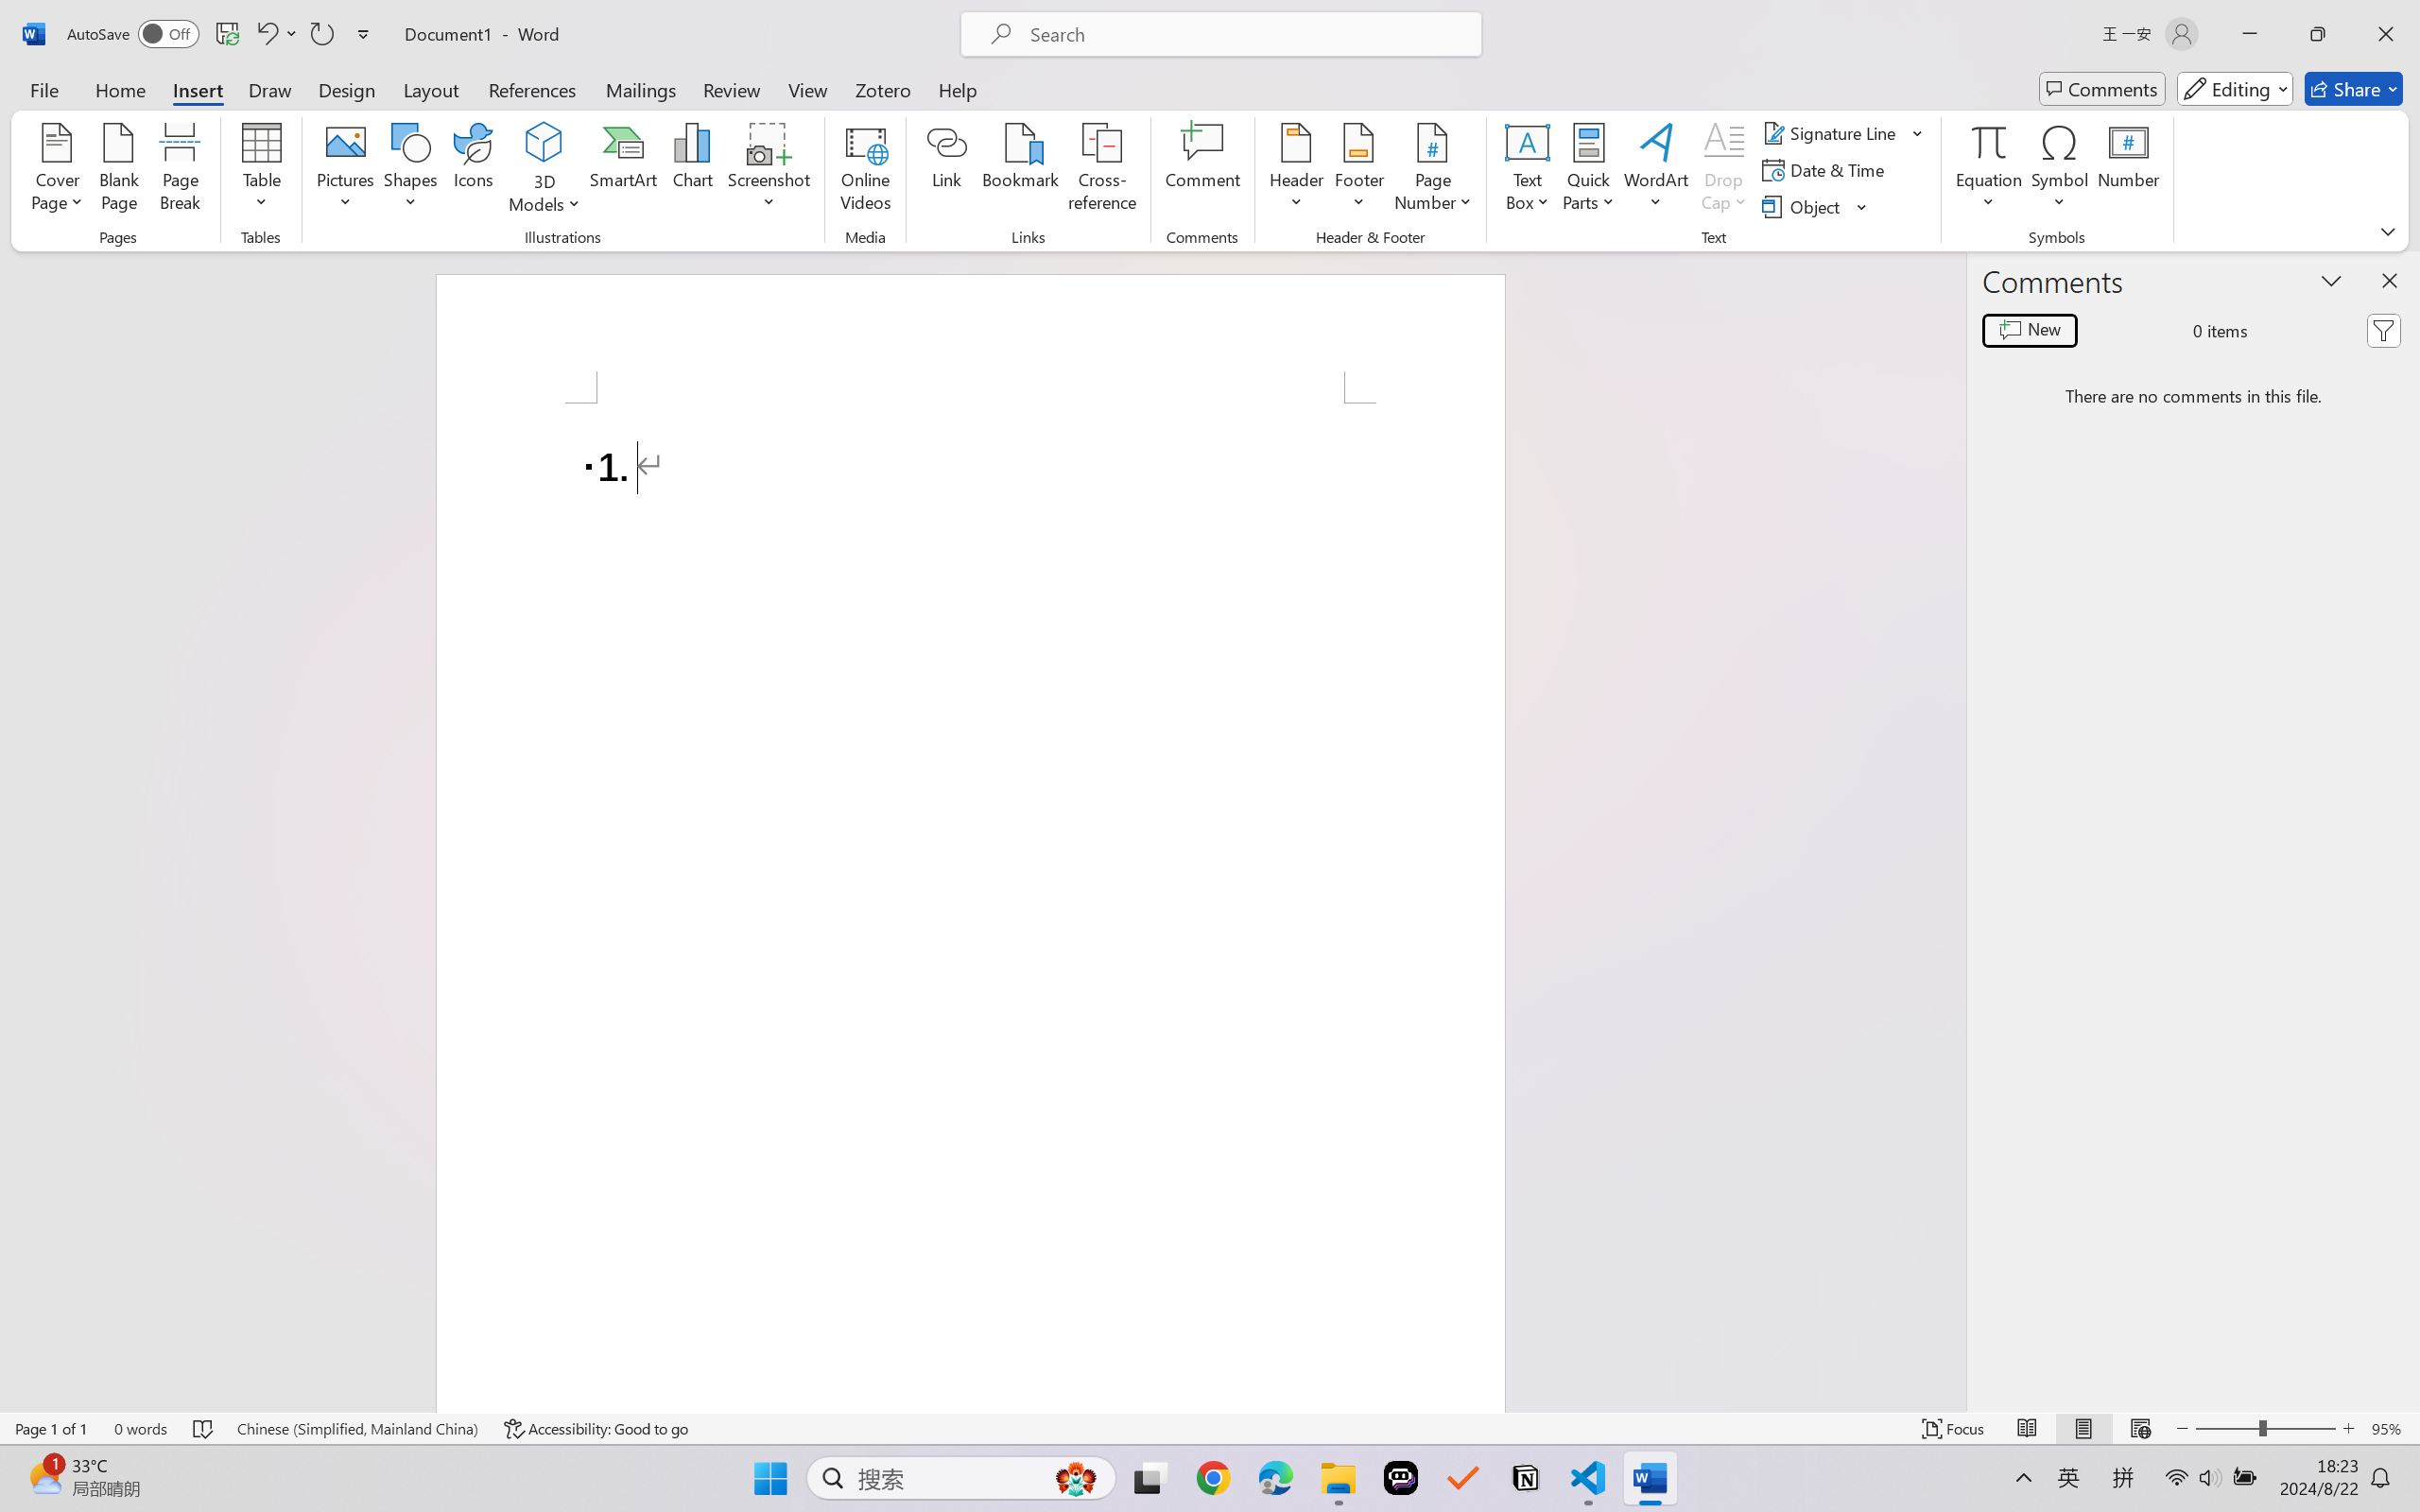 The width and height of the screenshot is (2420, 1512). I want to click on Signature Line, so click(1843, 132).